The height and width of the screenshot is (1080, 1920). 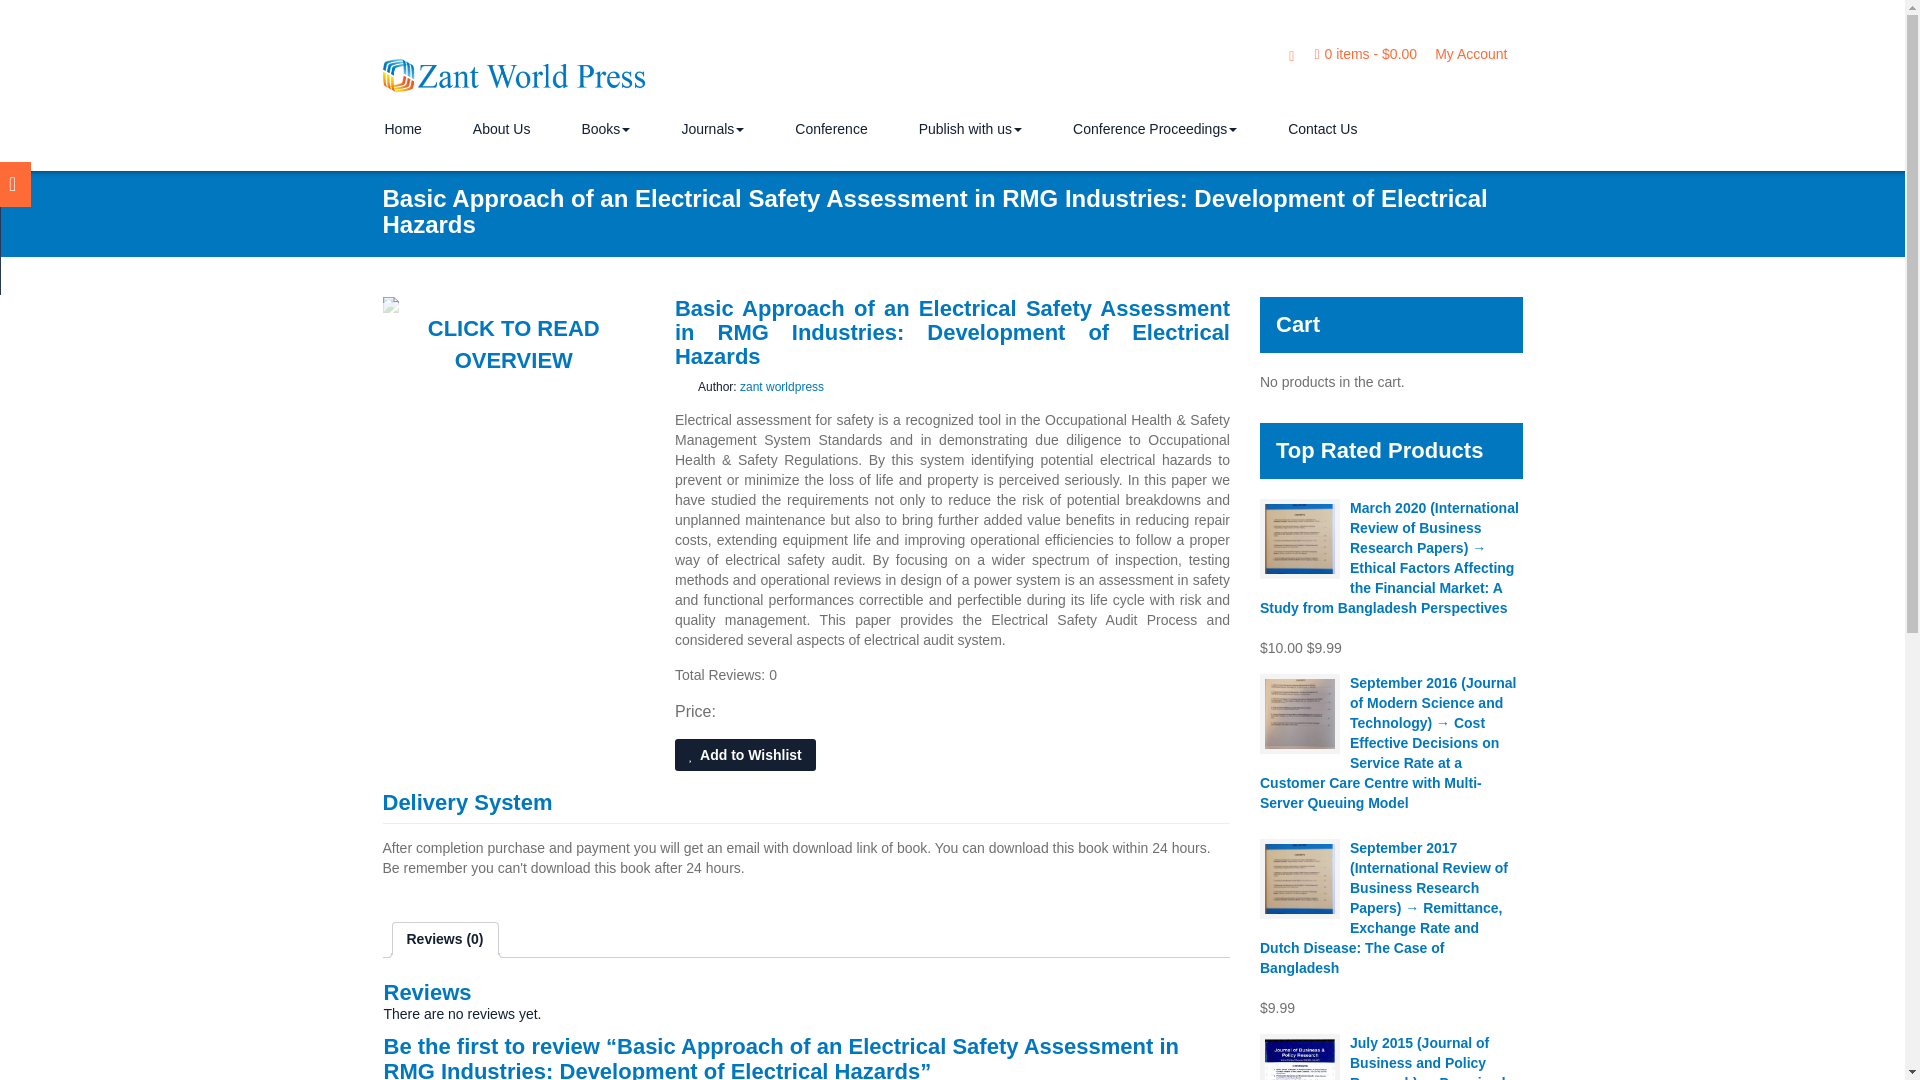 I want to click on Journals, so click(x=712, y=132).